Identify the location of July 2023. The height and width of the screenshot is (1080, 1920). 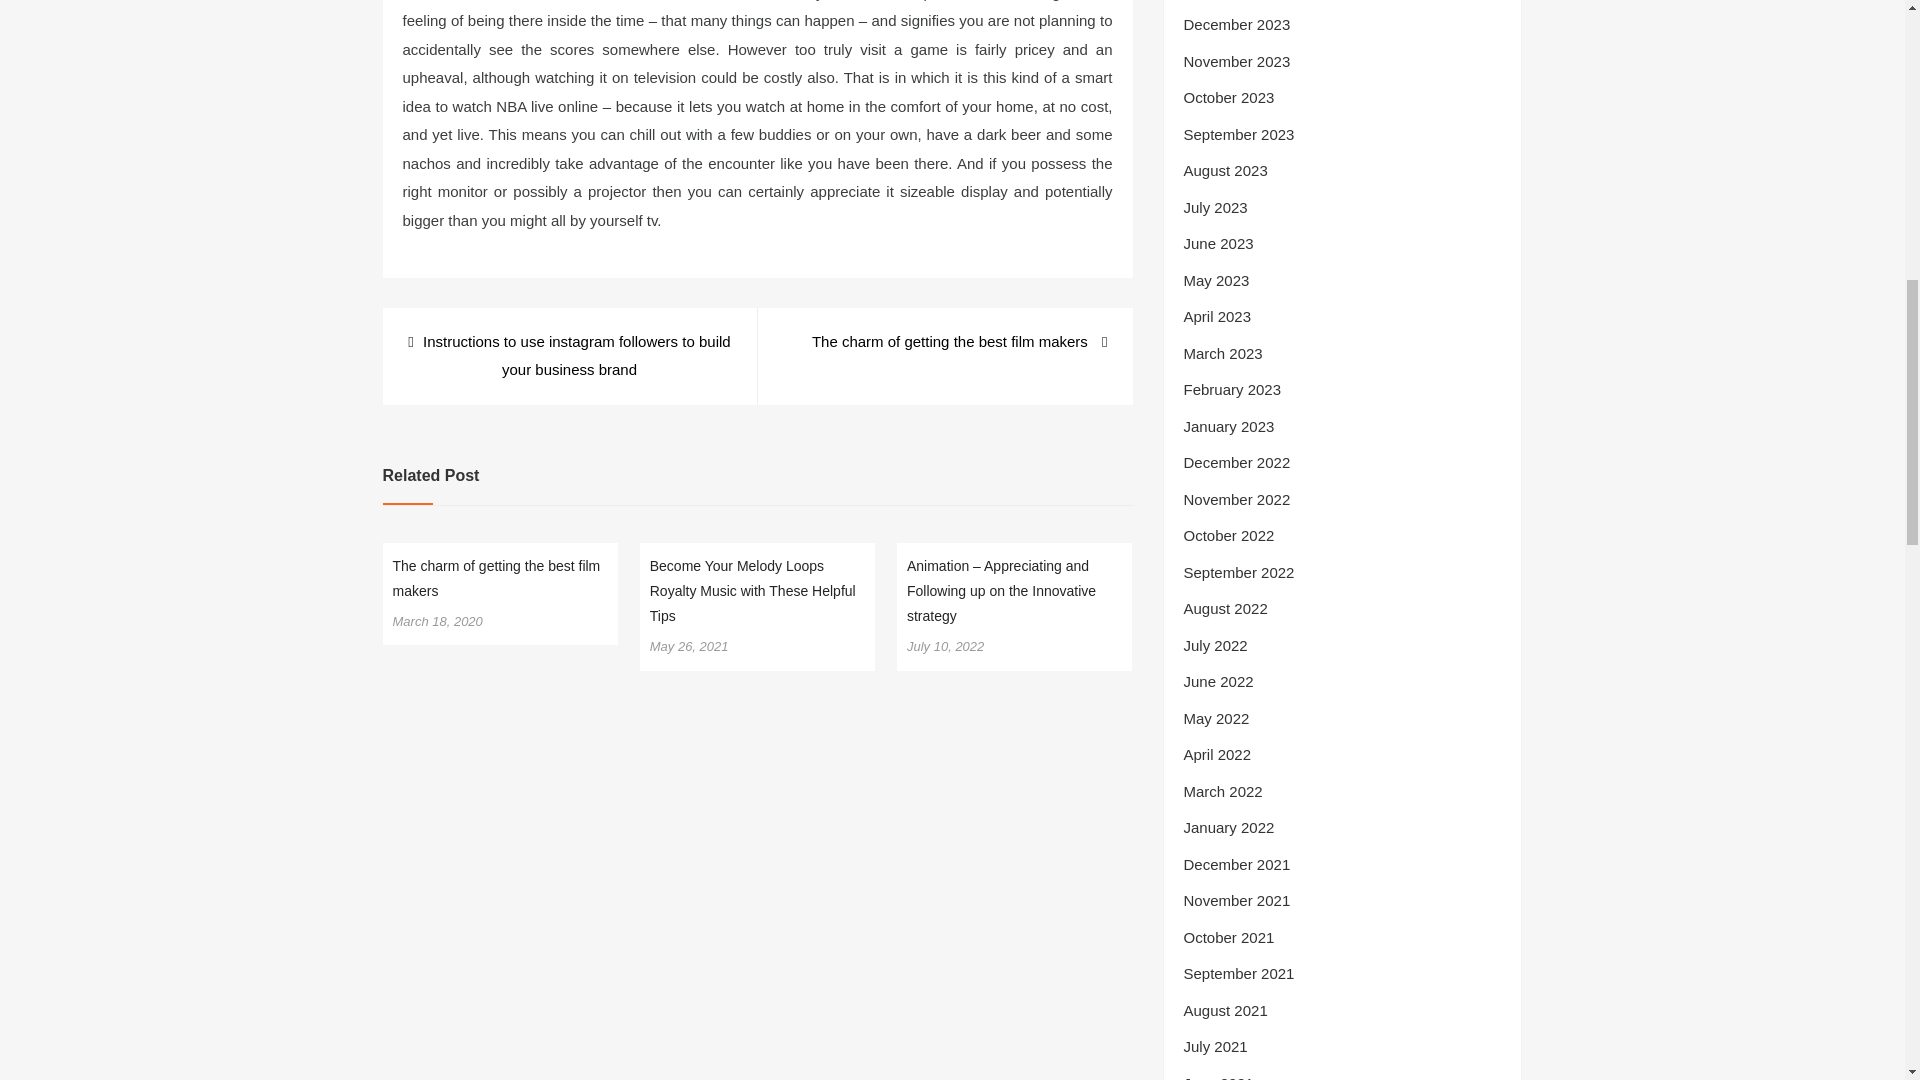
(1216, 207).